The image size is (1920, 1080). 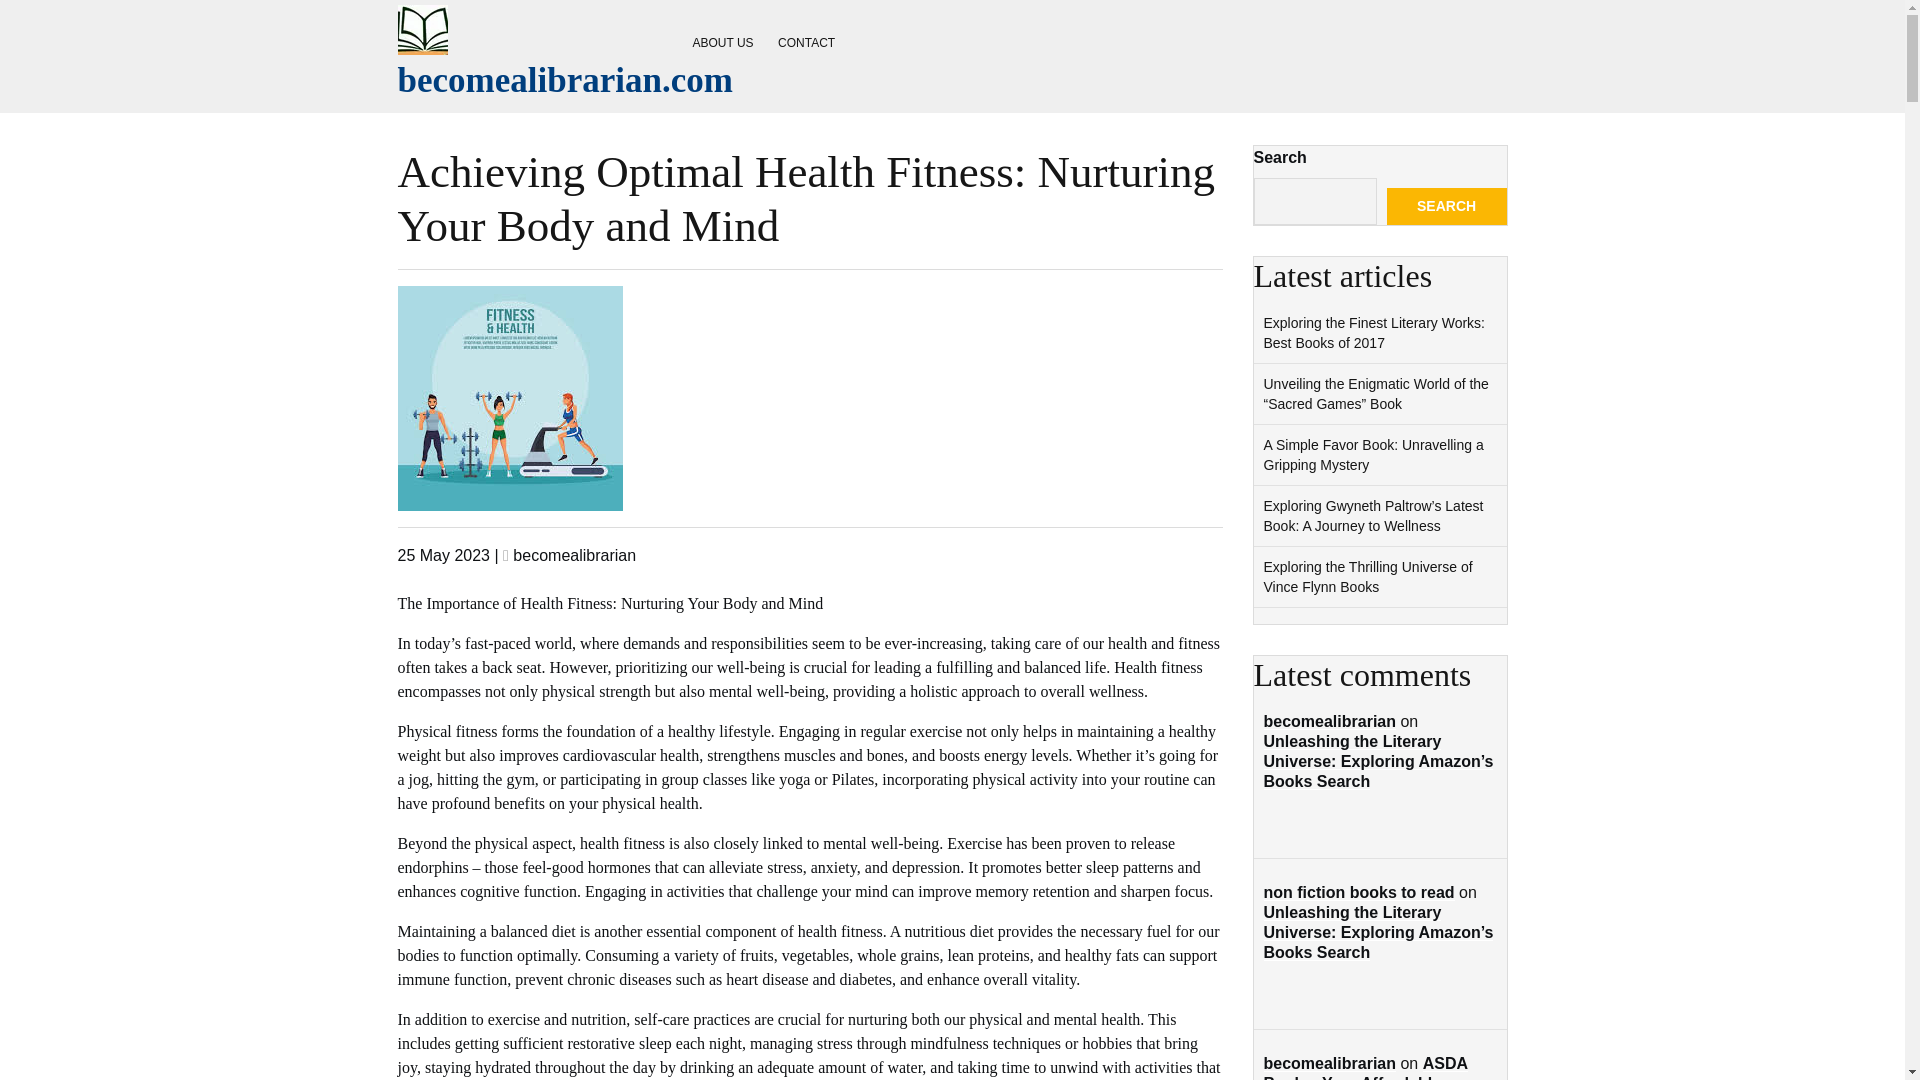 I want to click on SEARCH, so click(x=1446, y=206).